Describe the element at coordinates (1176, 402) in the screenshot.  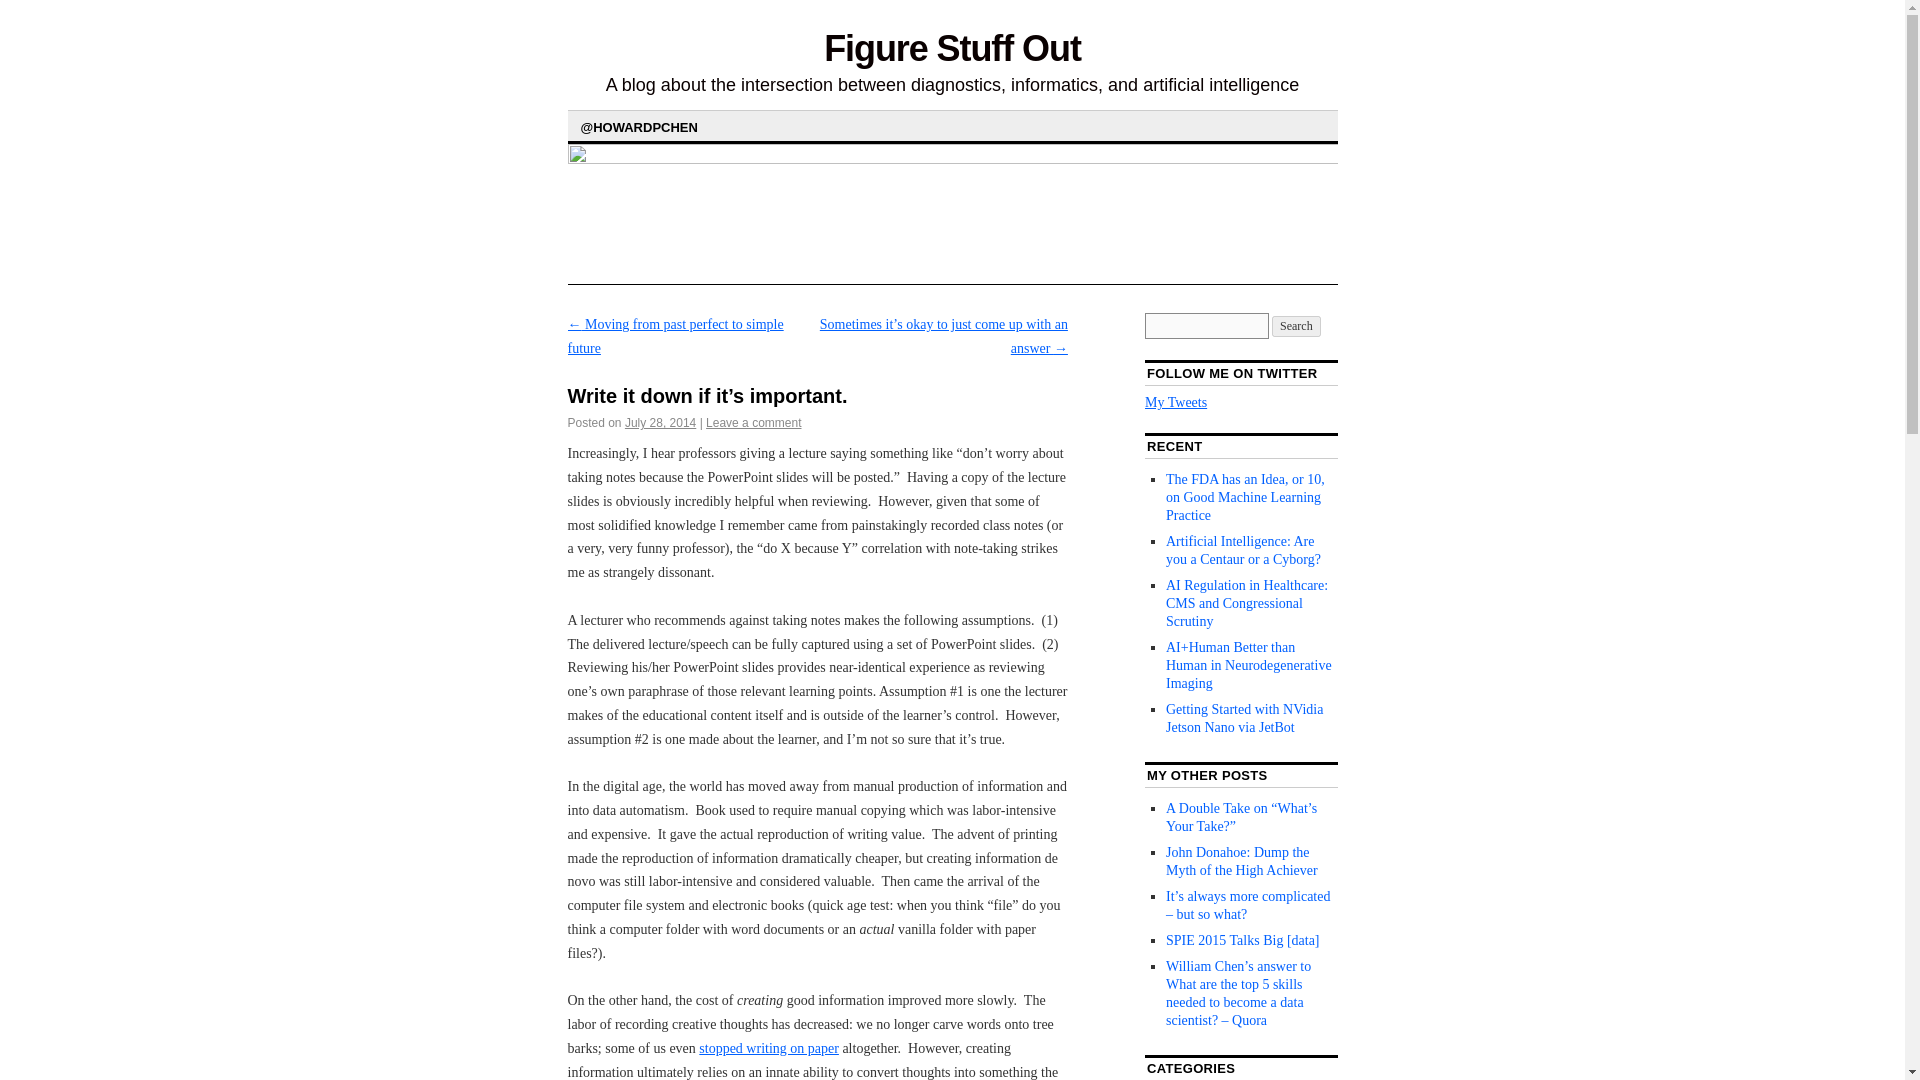
I see `My Tweets` at that location.